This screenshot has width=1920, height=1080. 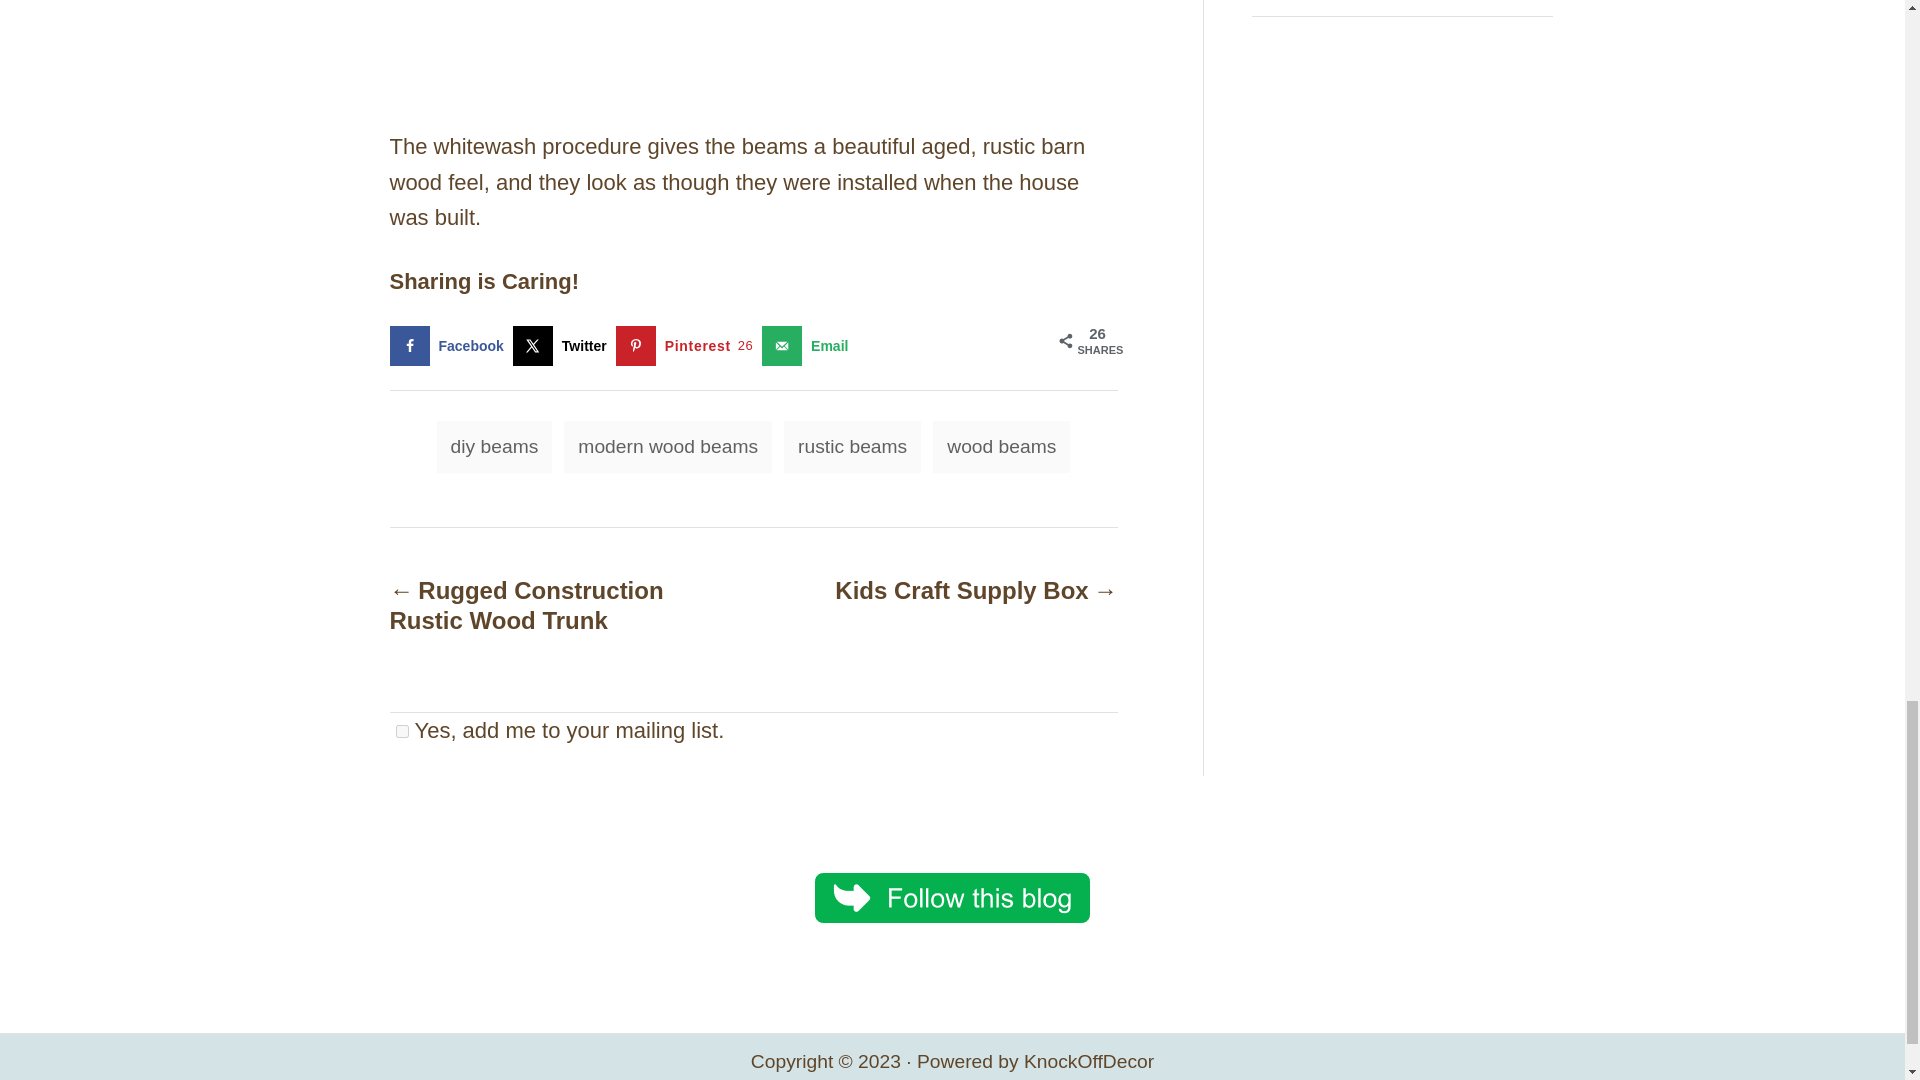 What do you see at coordinates (450, 346) in the screenshot?
I see `Share on Facebook` at bounding box center [450, 346].